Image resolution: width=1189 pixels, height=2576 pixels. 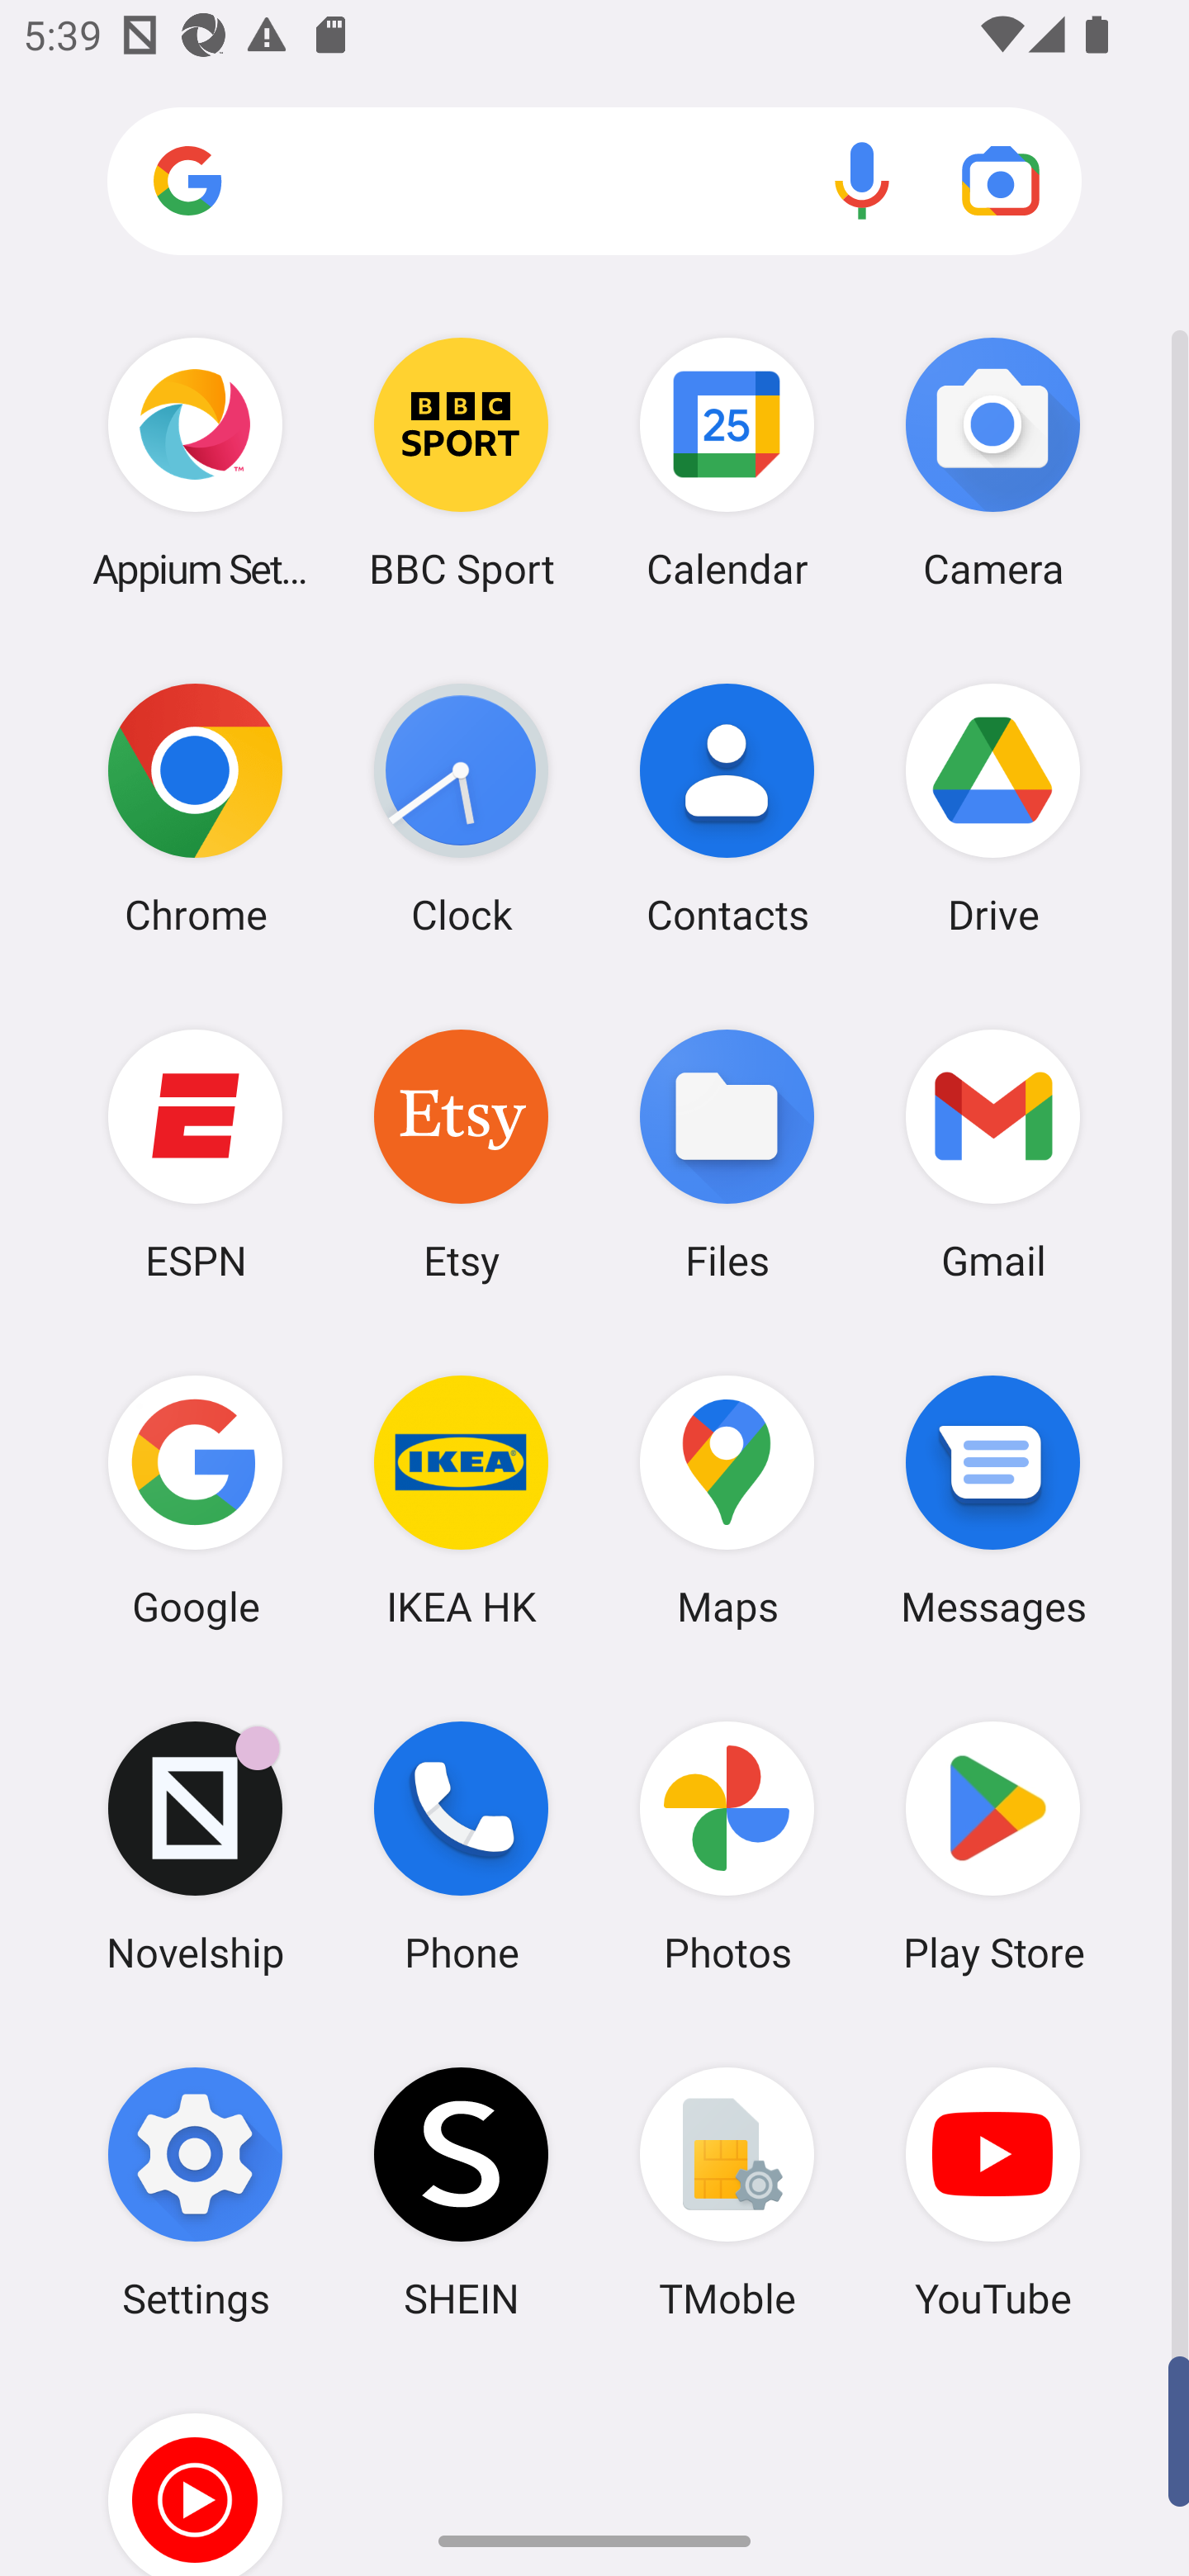 I want to click on ESPN, so click(x=195, y=1153).